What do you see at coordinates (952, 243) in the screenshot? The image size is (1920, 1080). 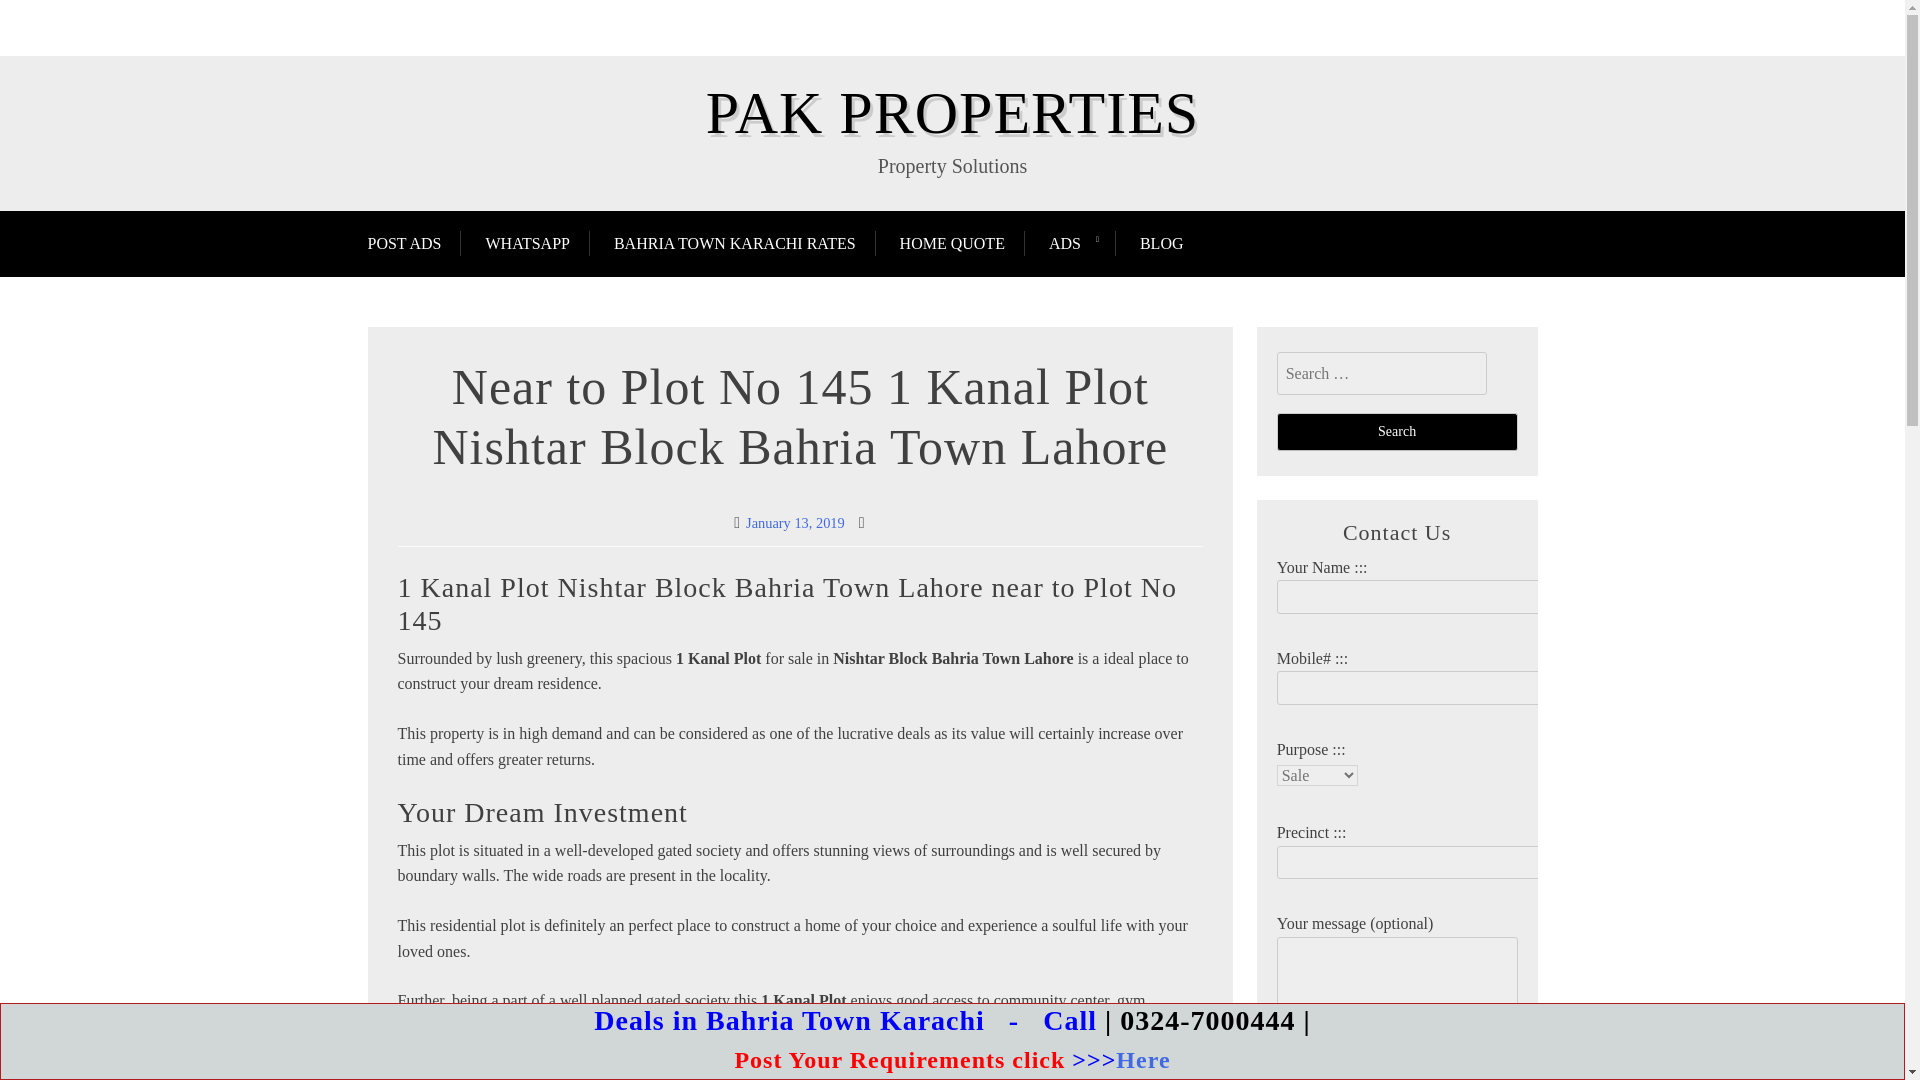 I see `HOME QUOTE` at bounding box center [952, 243].